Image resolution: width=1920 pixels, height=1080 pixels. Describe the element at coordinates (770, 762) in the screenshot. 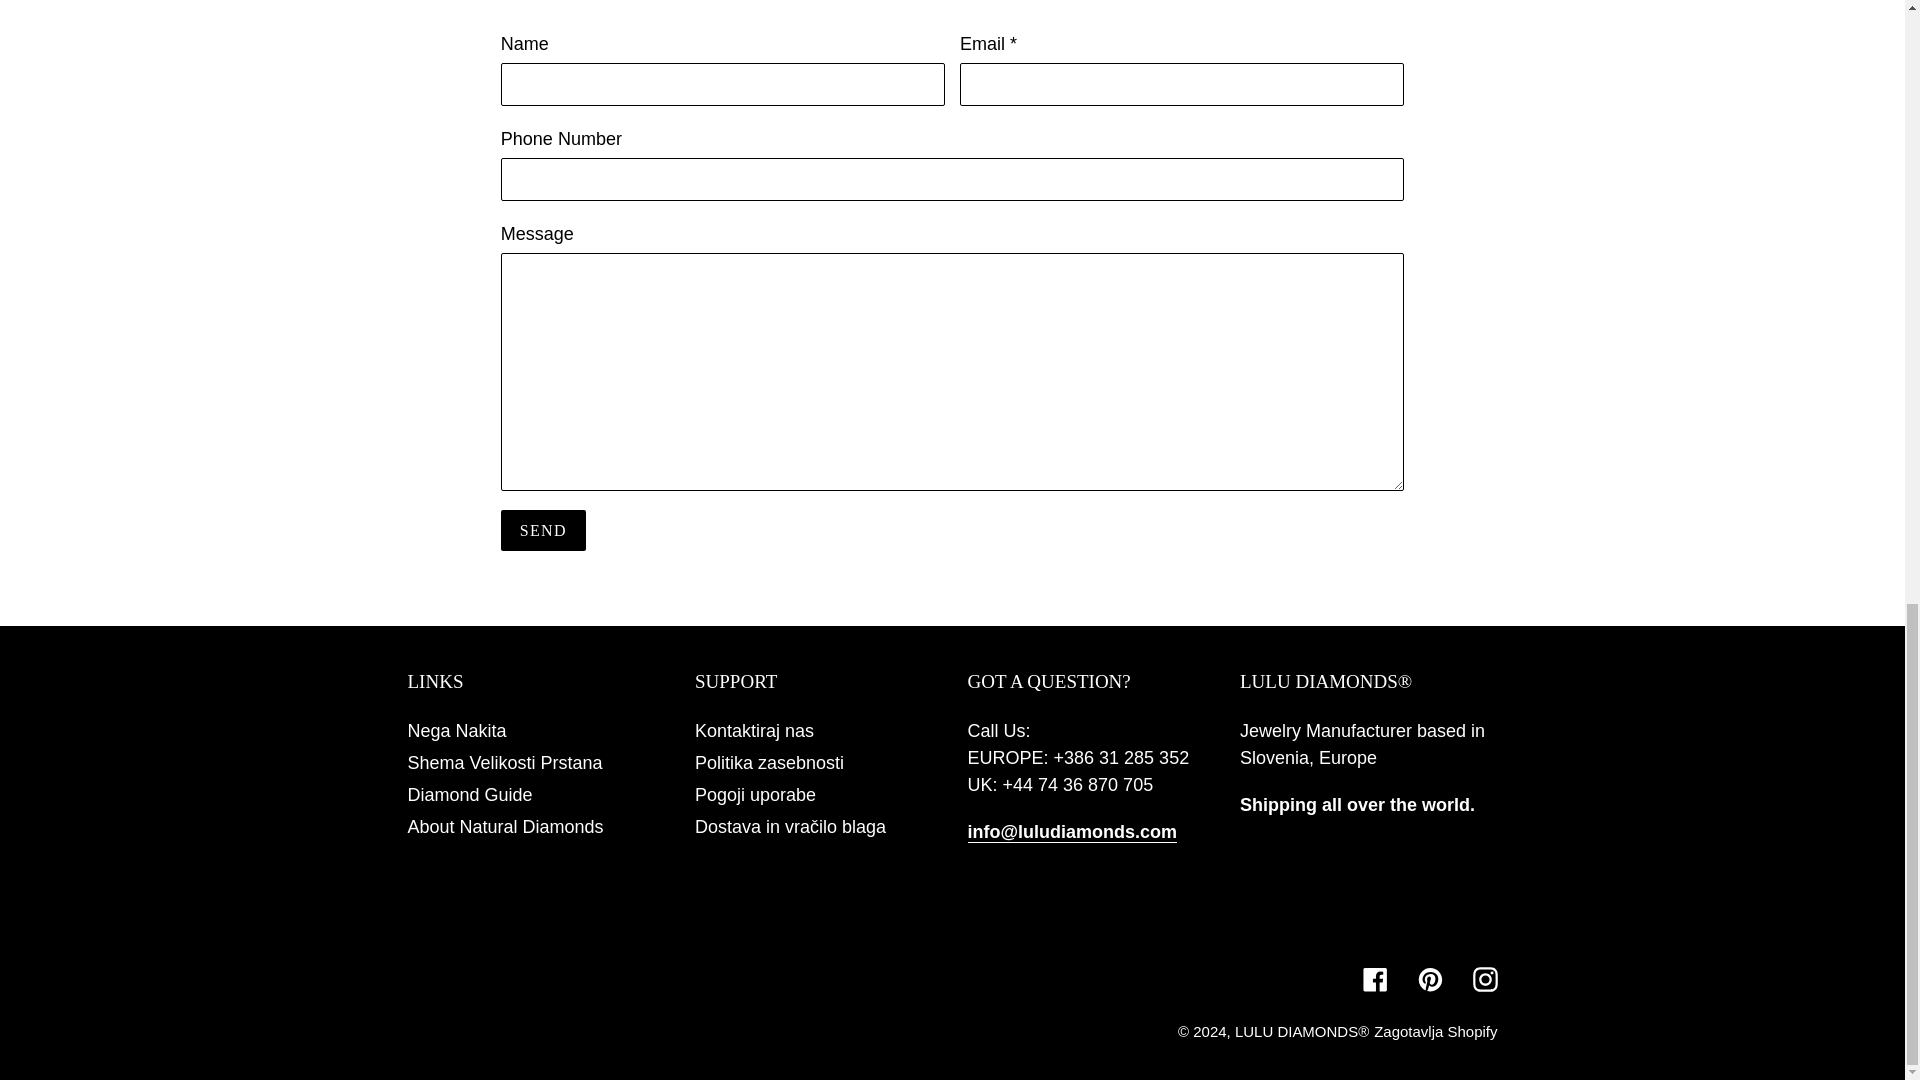

I see `Politika zasebnosti` at that location.